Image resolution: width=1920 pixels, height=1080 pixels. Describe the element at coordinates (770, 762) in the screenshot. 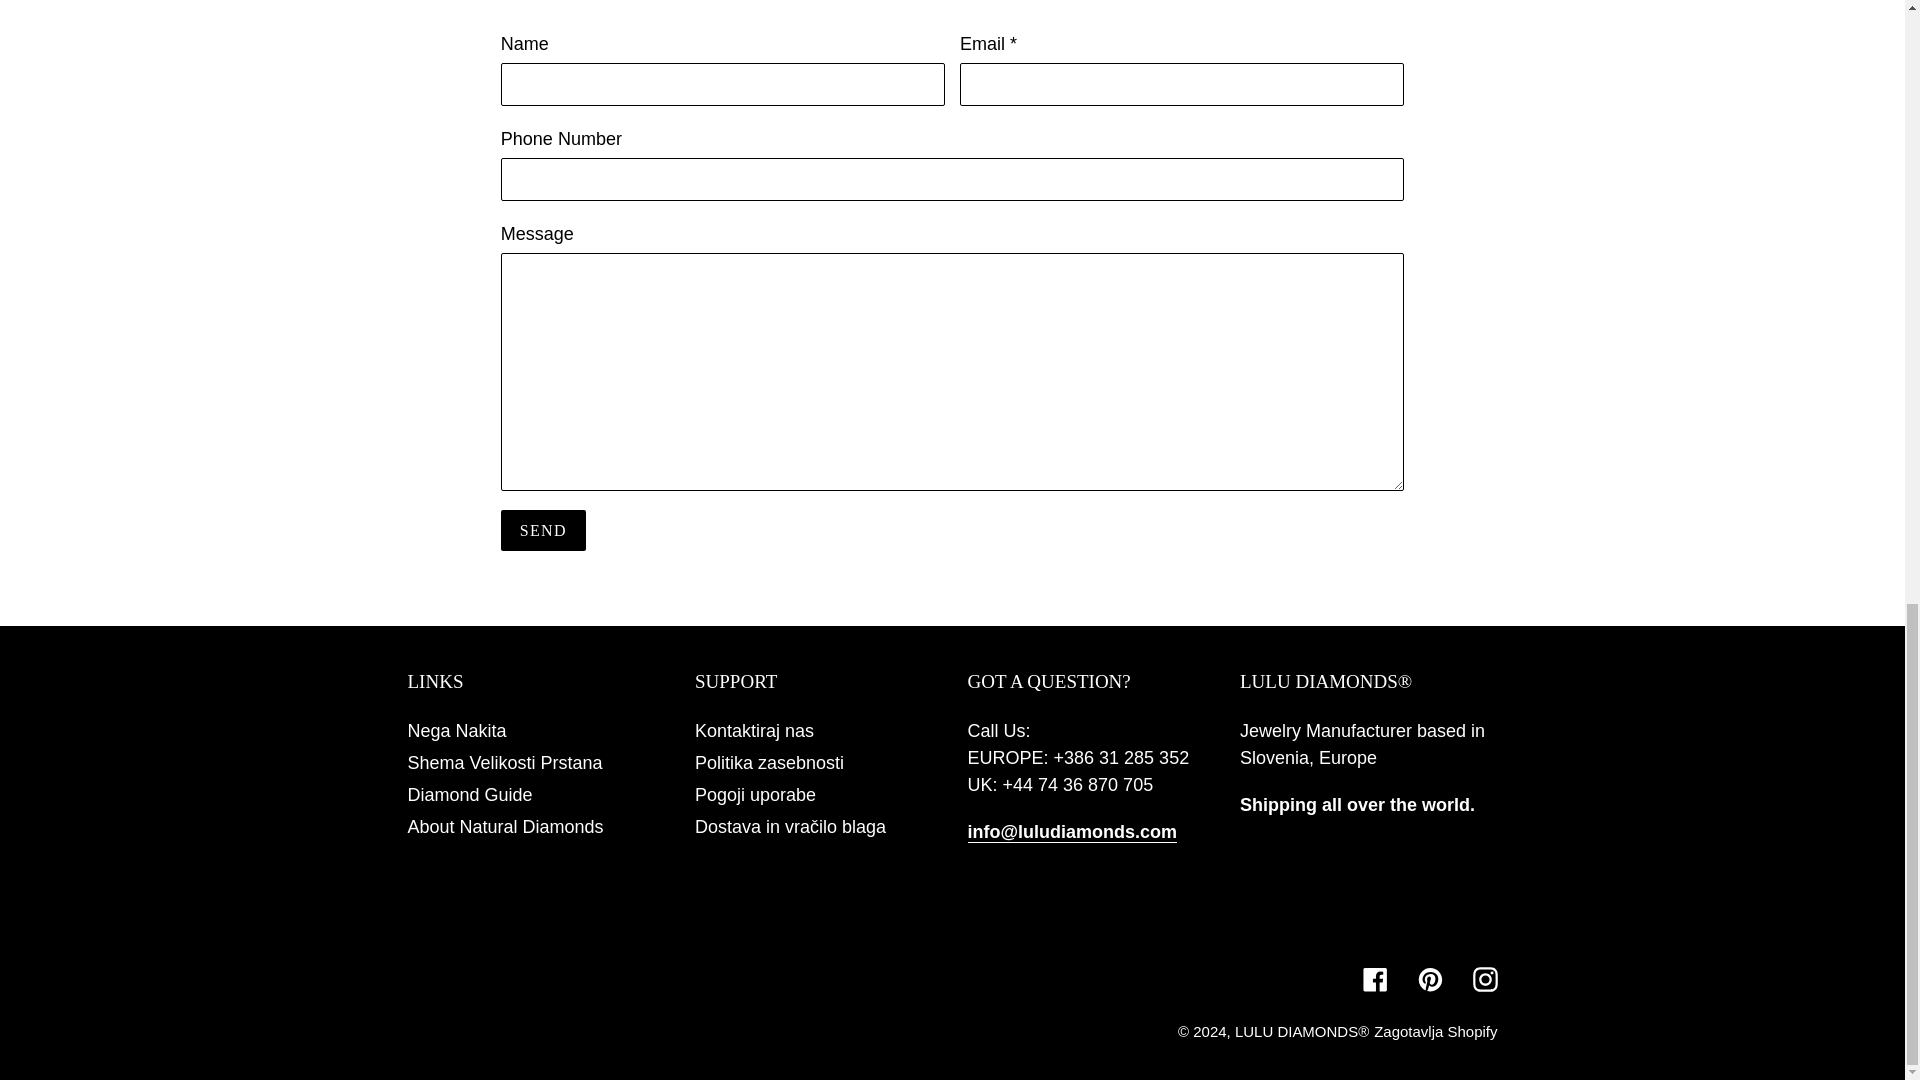

I see `Politika zasebnosti` at that location.